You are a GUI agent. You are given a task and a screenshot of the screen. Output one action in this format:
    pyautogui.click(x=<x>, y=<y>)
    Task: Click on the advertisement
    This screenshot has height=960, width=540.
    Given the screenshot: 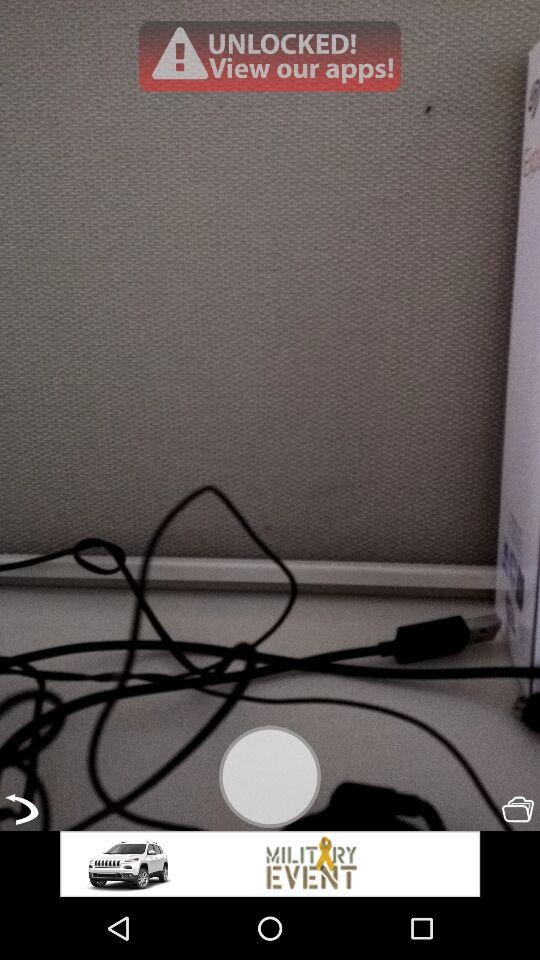 What is the action you would take?
    pyautogui.click(x=270, y=864)
    